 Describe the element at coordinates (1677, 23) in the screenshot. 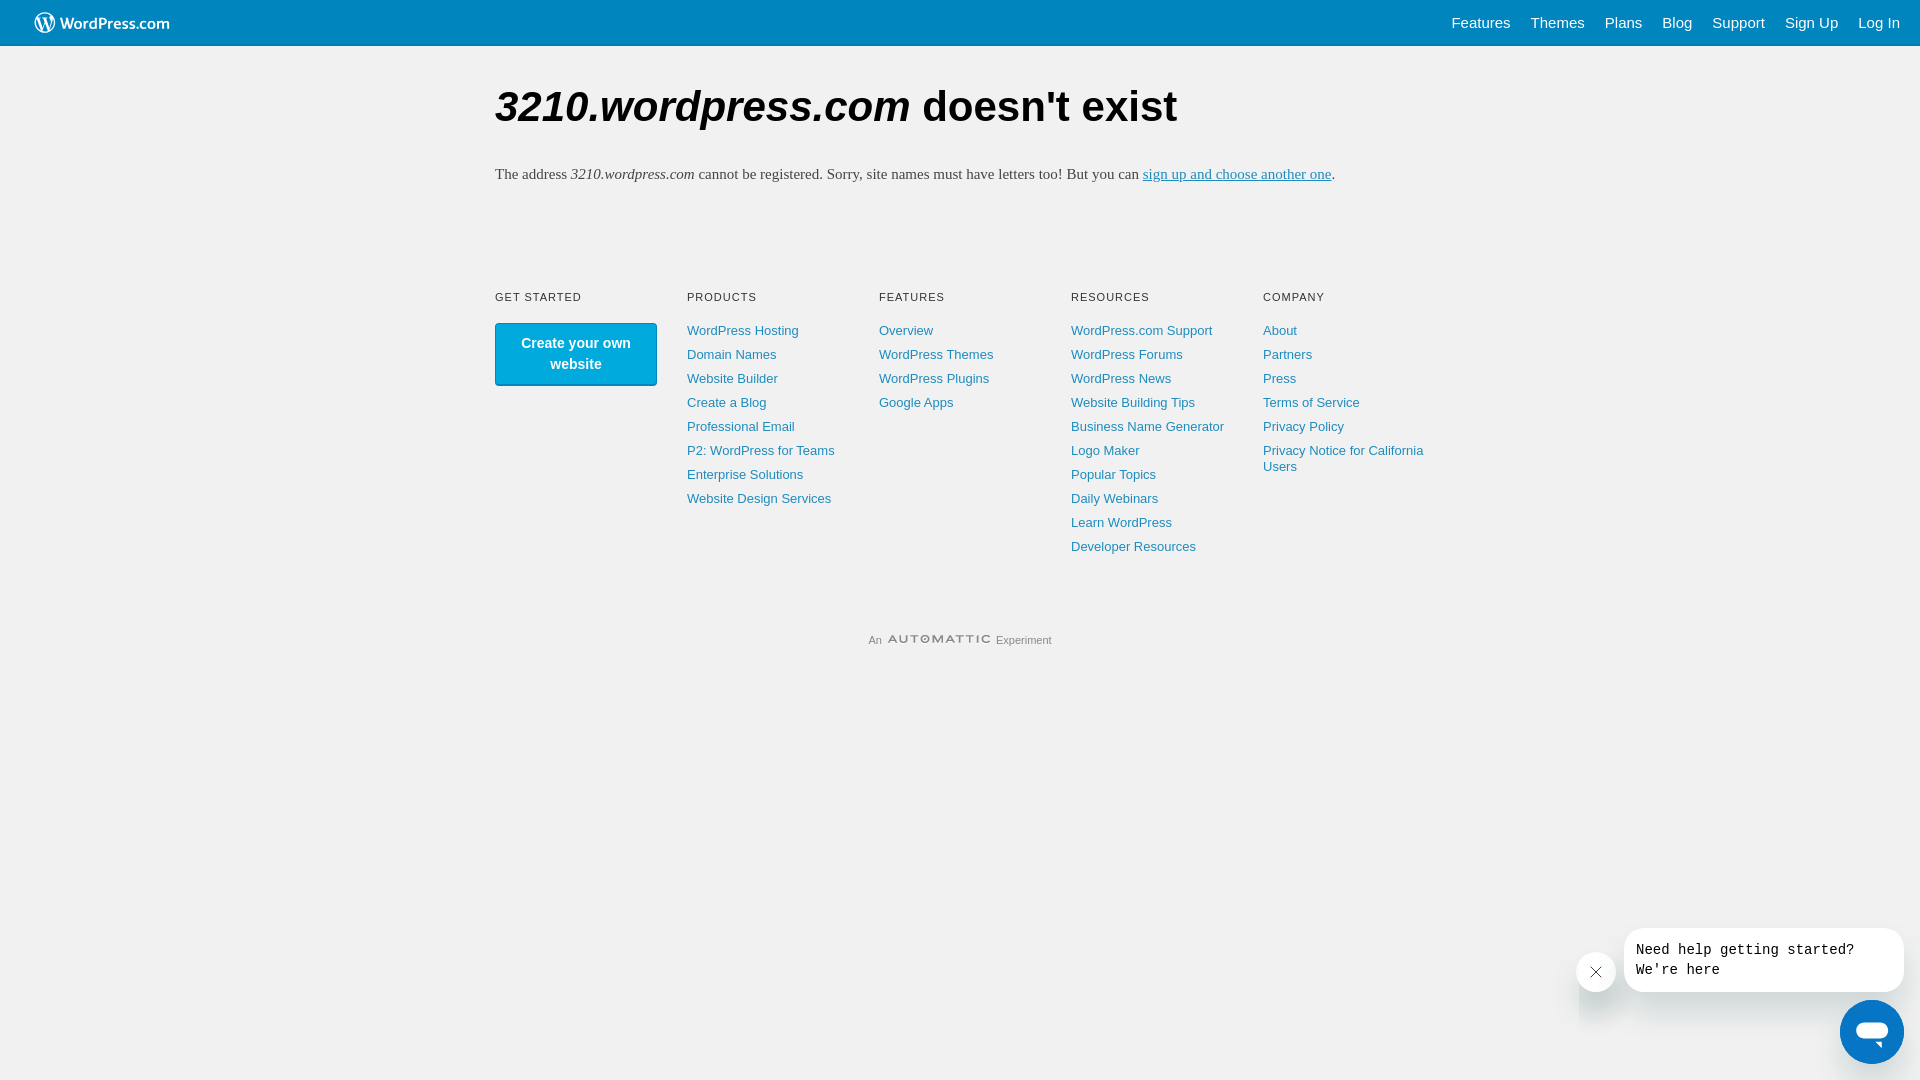

I see `Blog` at that location.